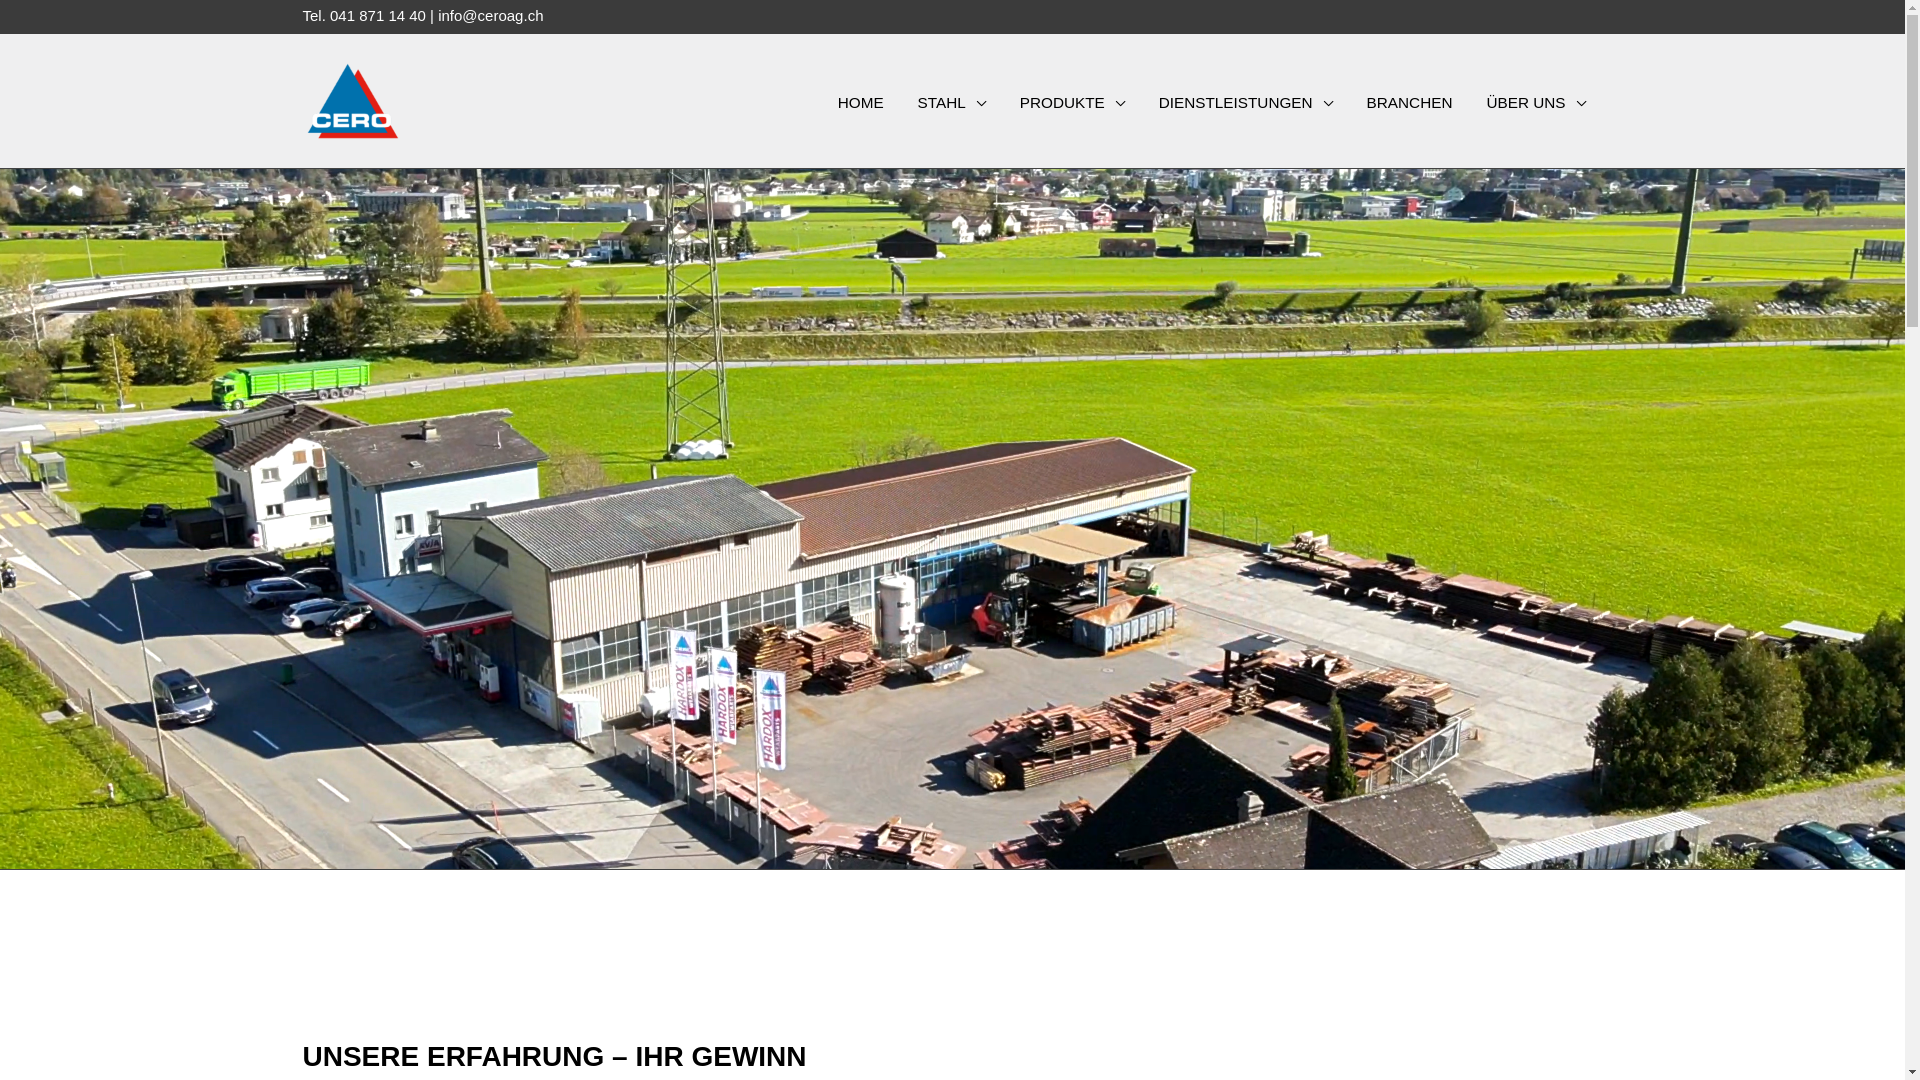 This screenshot has width=1920, height=1080. Describe the element at coordinates (861, 104) in the screenshot. I see `HOME` at that location.